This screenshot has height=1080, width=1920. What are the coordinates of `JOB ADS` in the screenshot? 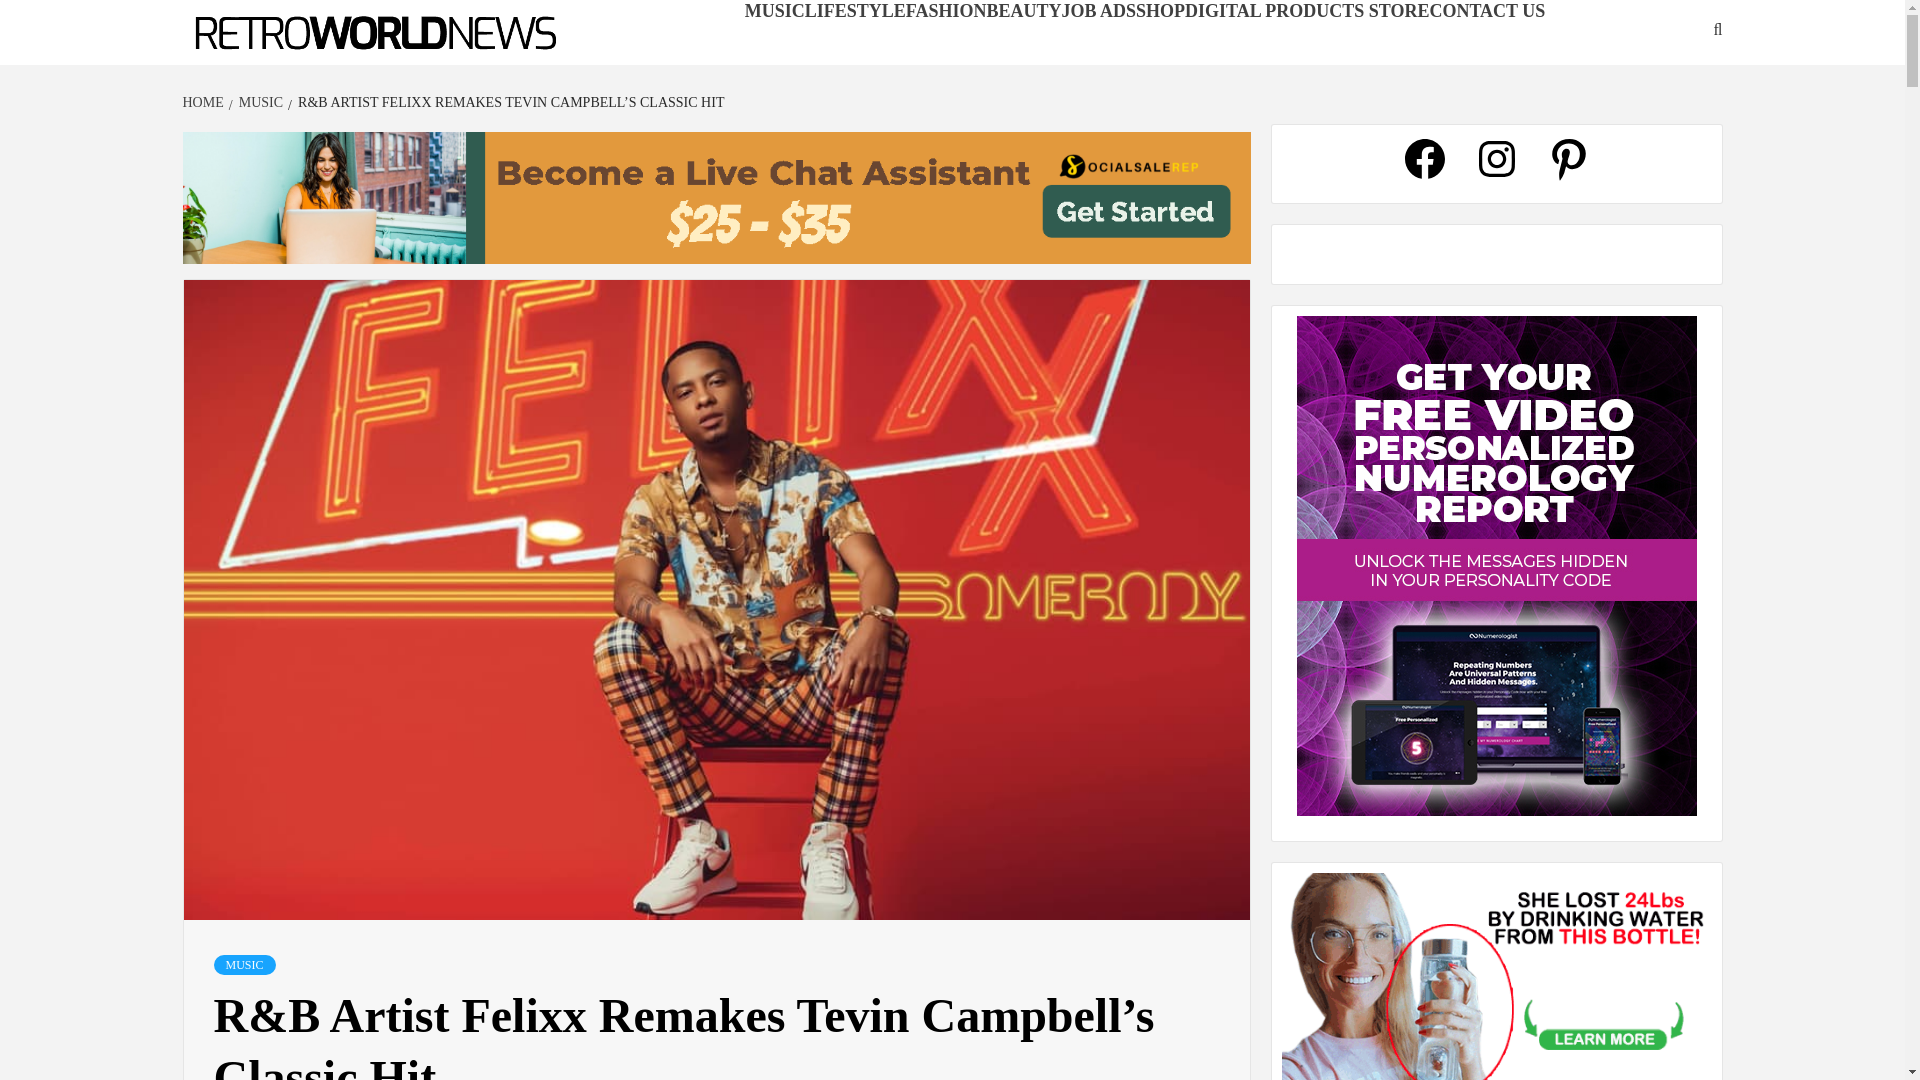 It's located at (1098, 10).